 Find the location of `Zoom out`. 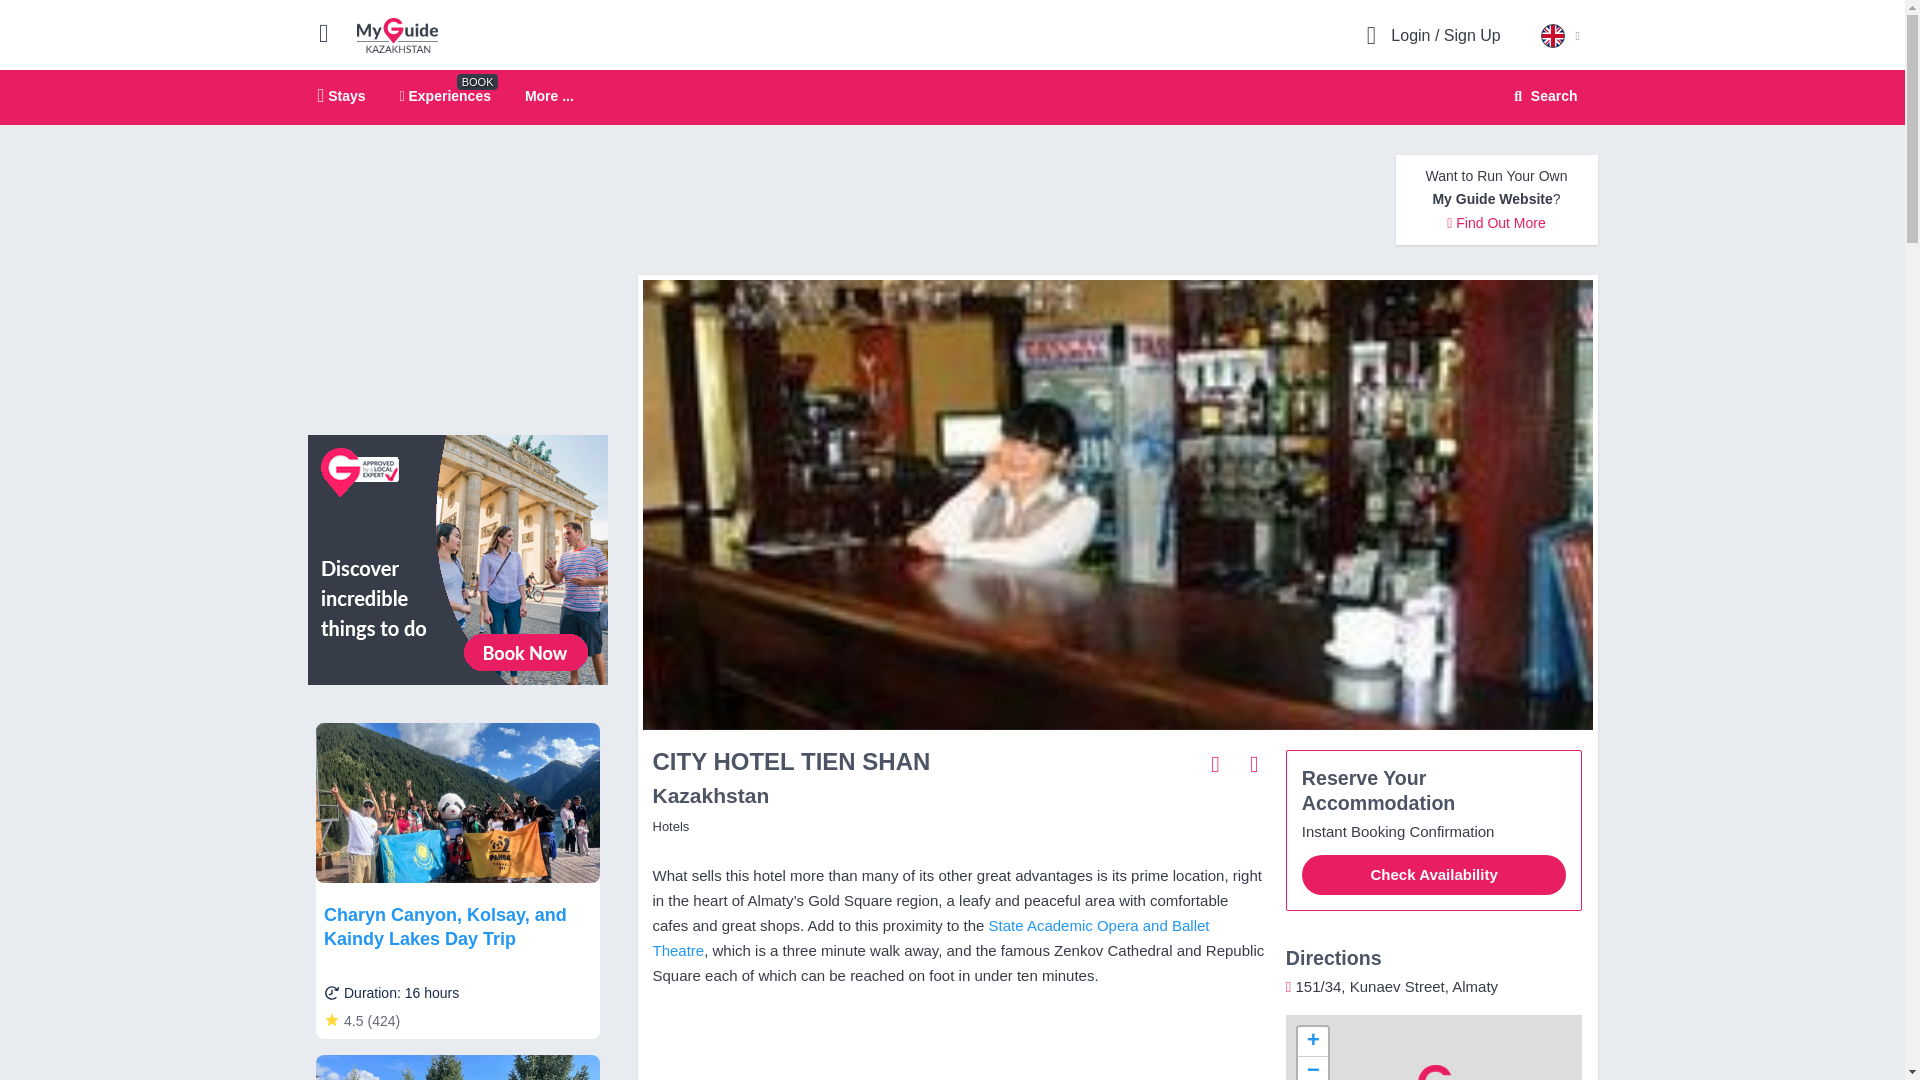

Zoom out is located at coordinates (1312, 1068).